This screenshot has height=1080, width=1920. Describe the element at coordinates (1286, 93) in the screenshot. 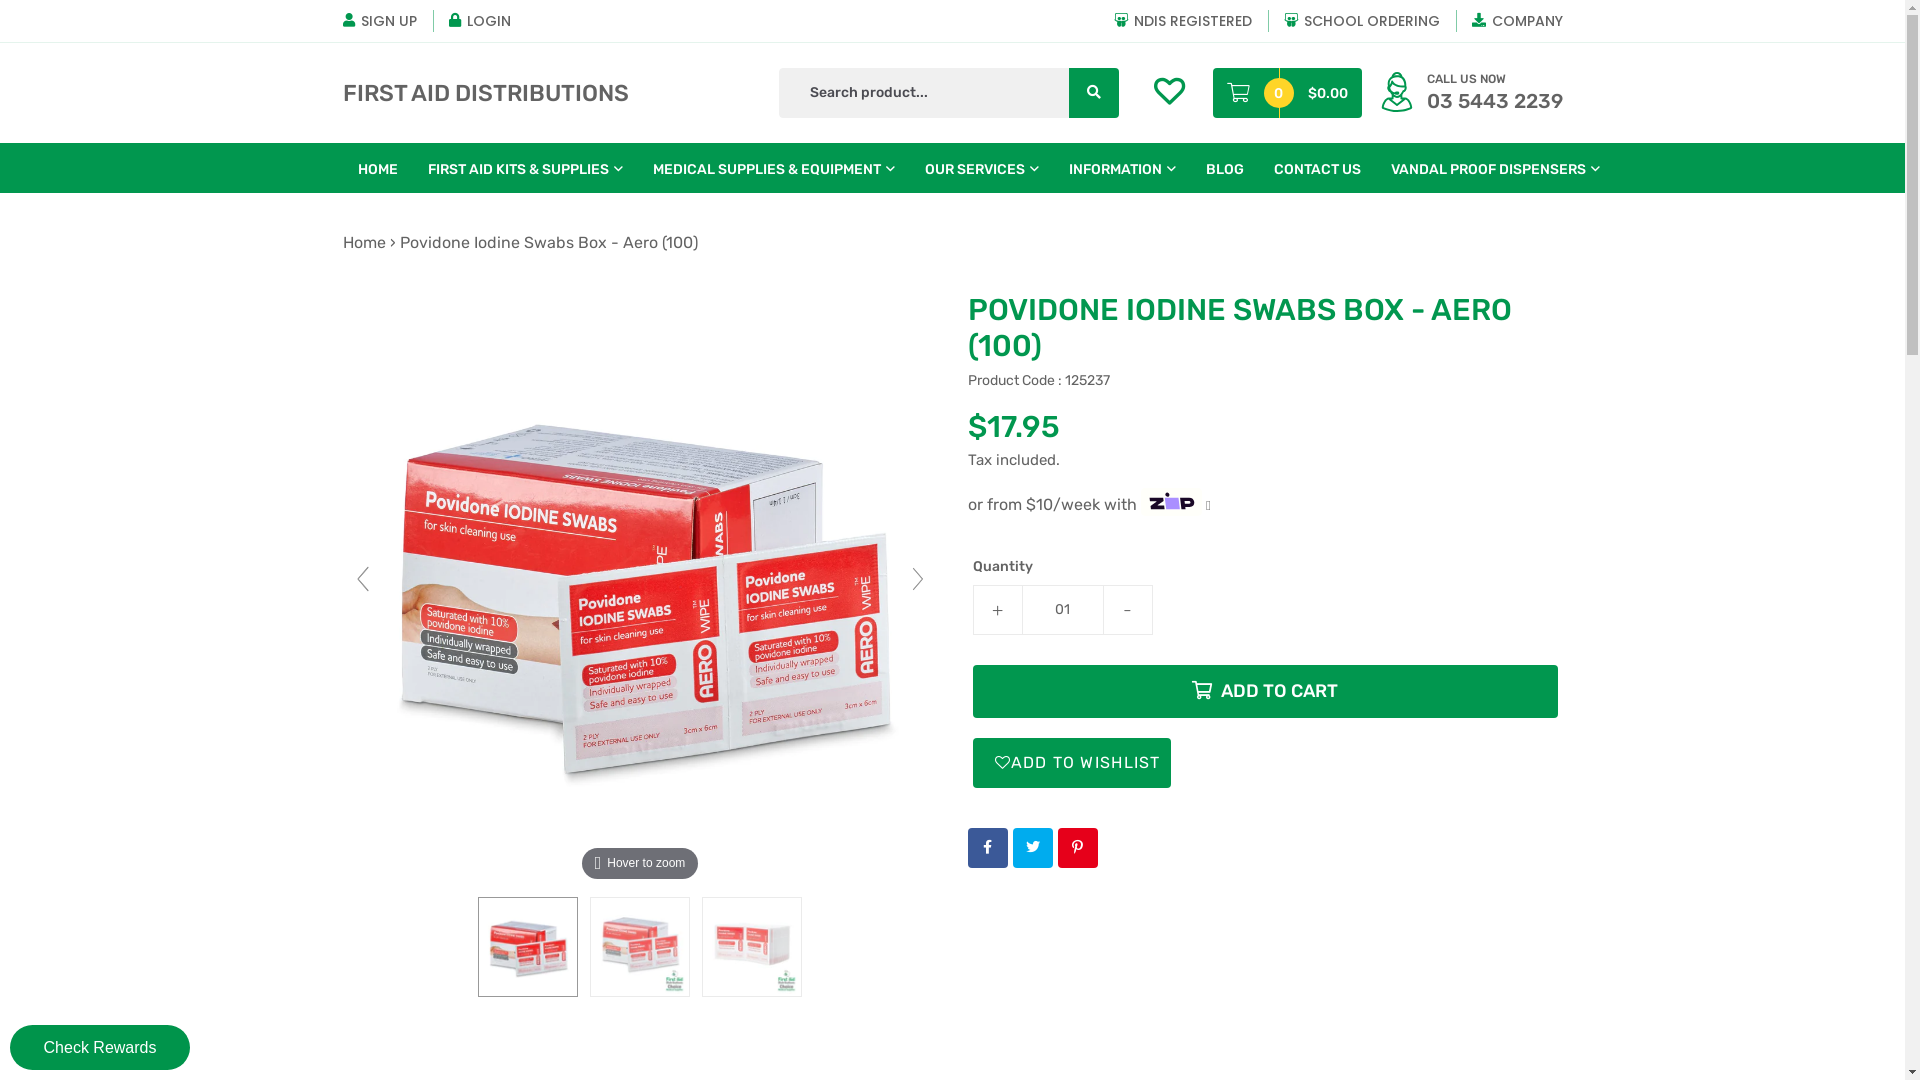

I see `Cart
0
$0.00` at that location.